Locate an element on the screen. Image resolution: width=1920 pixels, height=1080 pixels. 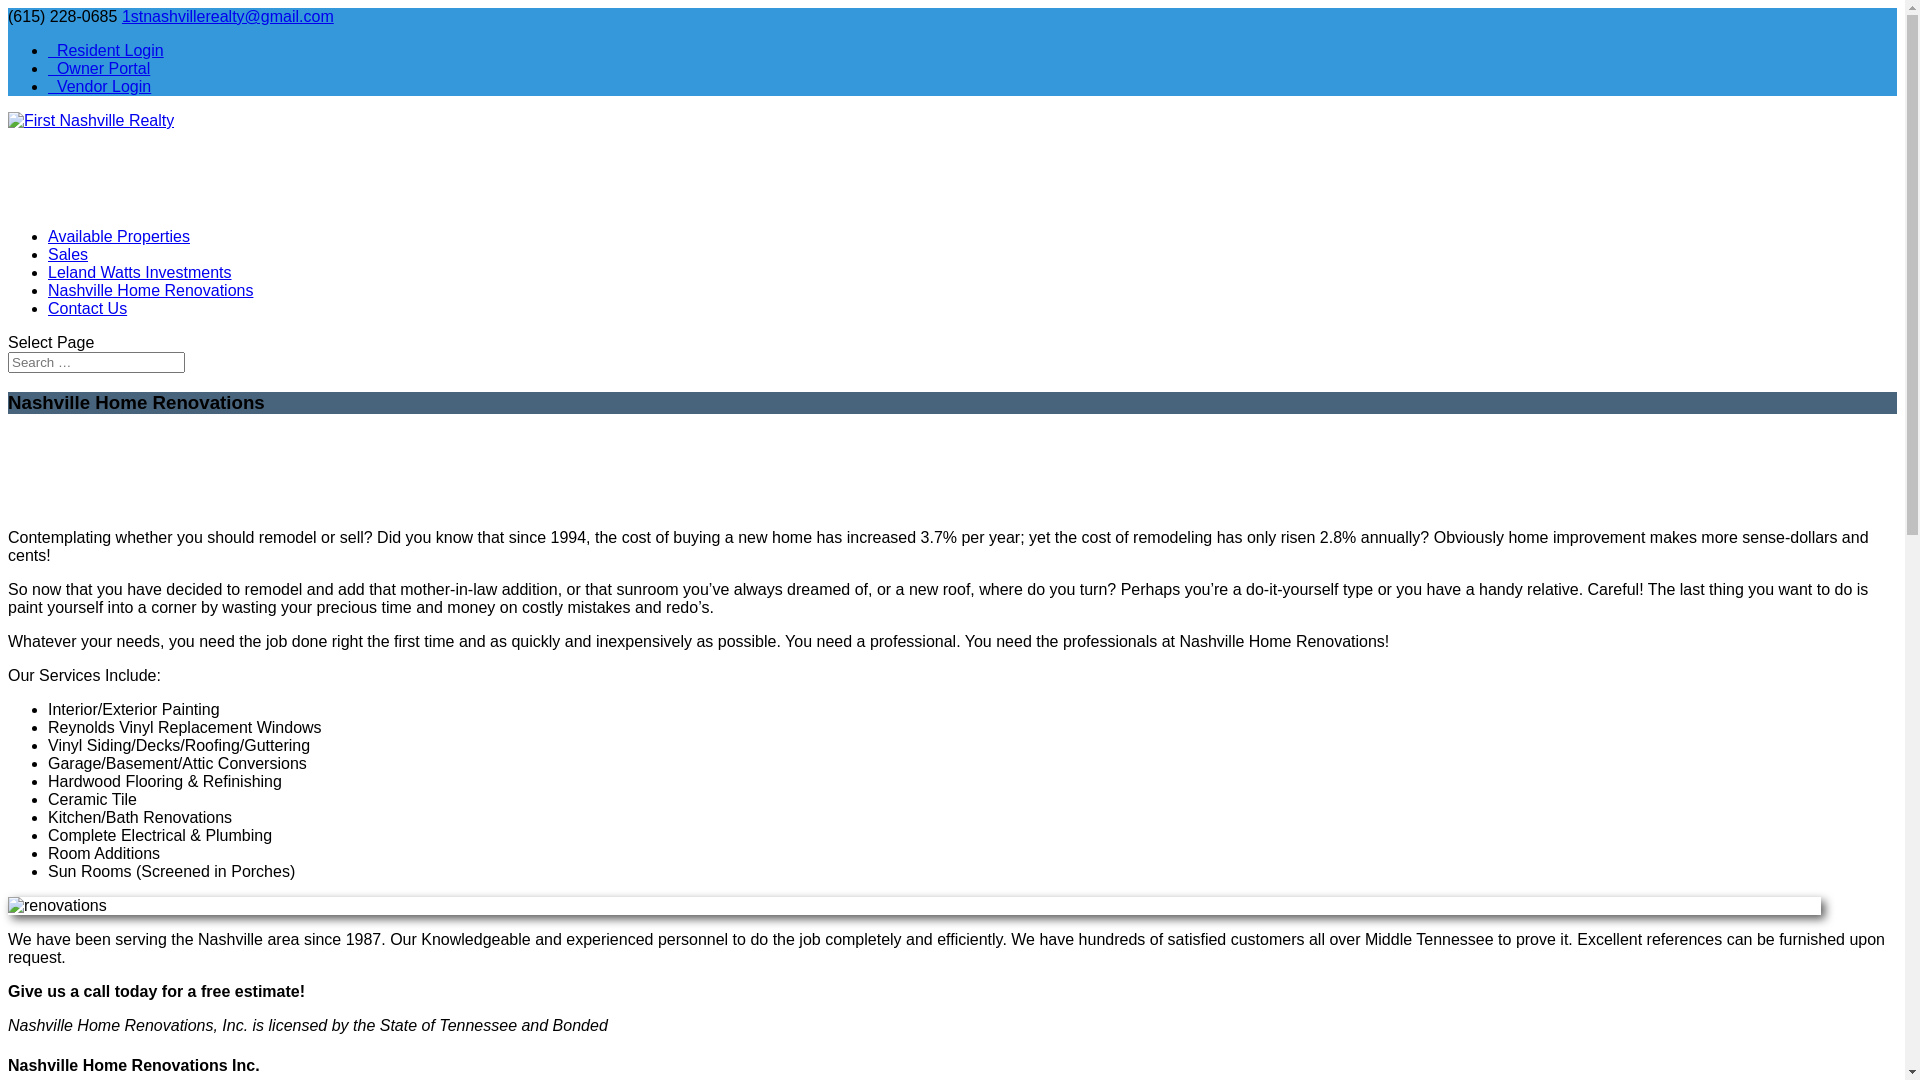
Available Properties is located at coordinates (119, 246).